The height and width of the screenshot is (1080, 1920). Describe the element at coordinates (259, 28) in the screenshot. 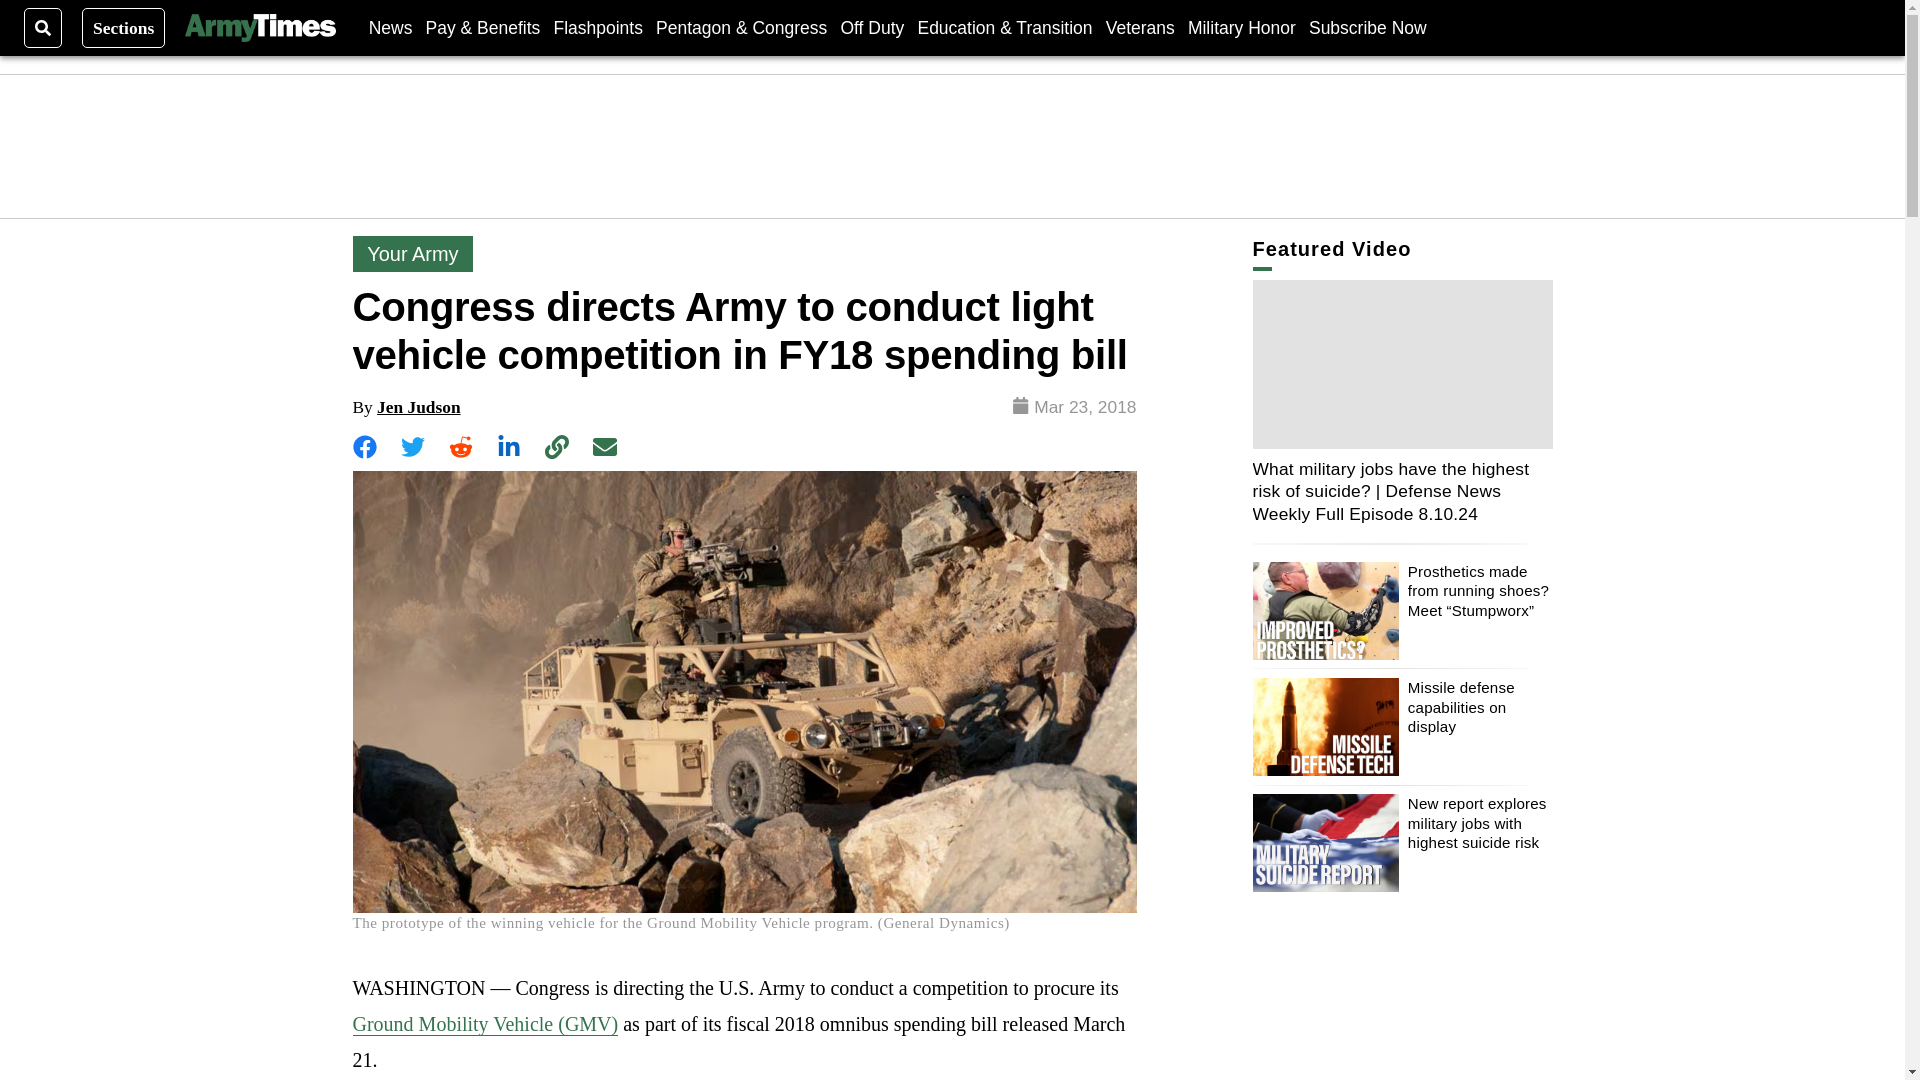

I see `Army Times Logo` at that location.